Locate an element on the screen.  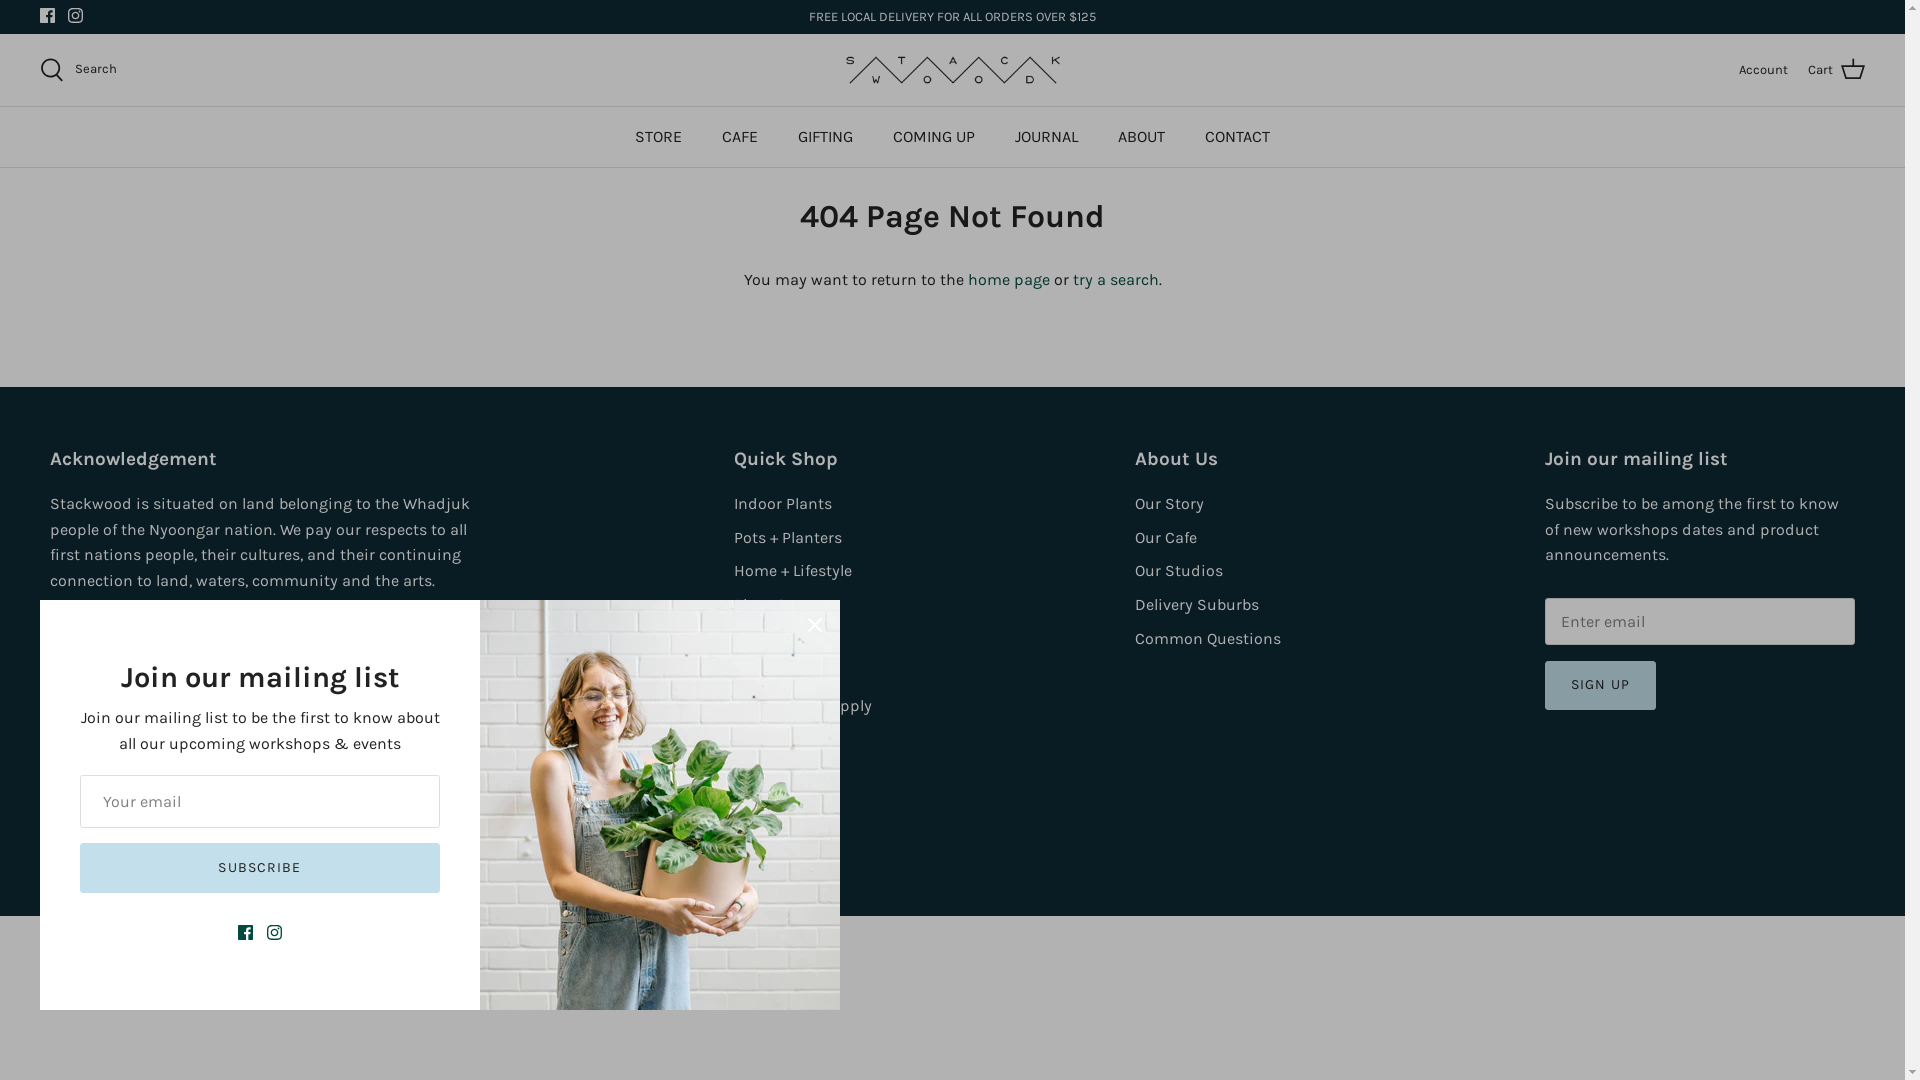
Cart is located at coordinates (1836, 70).